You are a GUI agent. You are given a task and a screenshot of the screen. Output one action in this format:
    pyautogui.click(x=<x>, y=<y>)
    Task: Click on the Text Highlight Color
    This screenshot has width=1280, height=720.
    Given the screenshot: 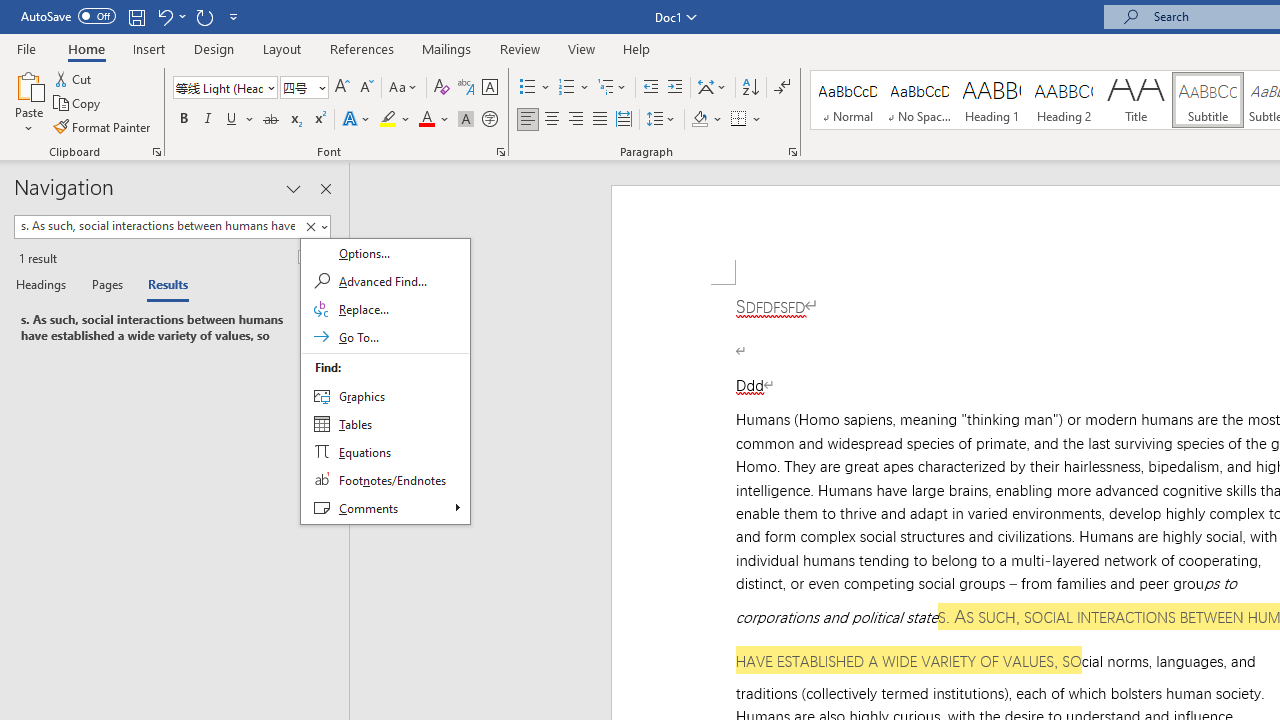 What is the action you would take?
    pyautogui.click(x=395, y=120)
    